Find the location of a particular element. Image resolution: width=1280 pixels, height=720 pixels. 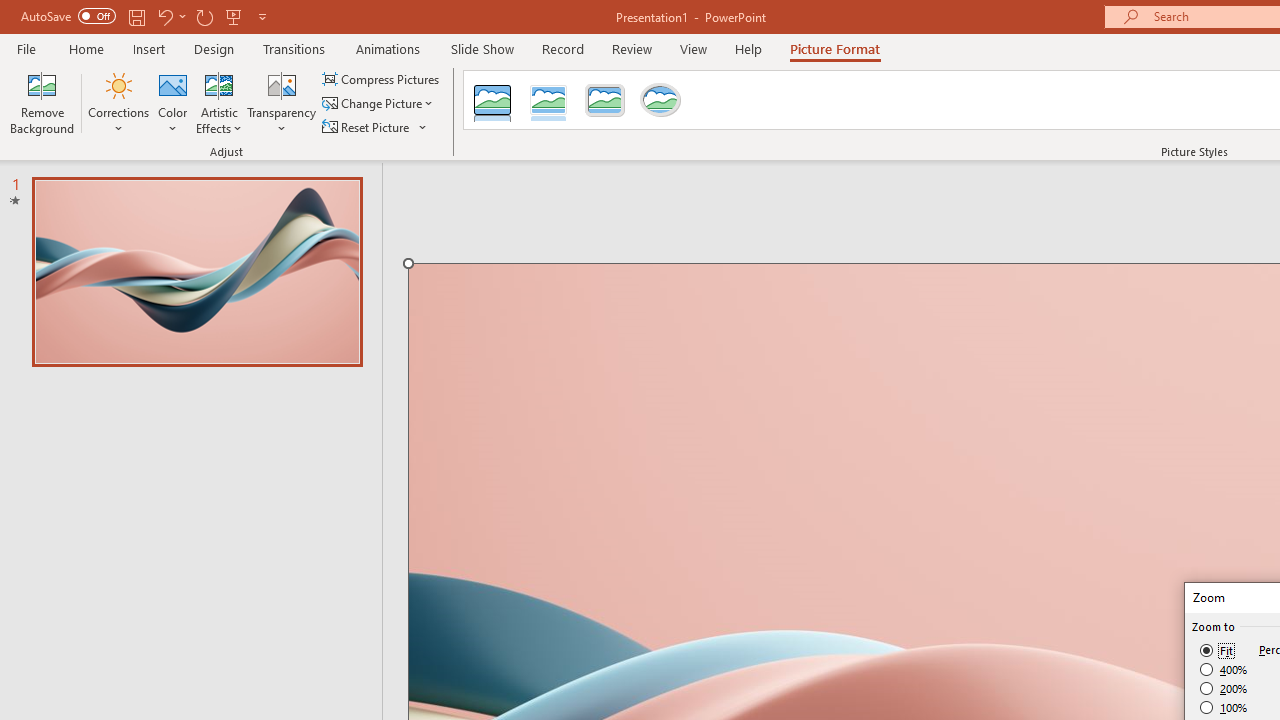

Reset Picture is located at coordinates (375, 126).